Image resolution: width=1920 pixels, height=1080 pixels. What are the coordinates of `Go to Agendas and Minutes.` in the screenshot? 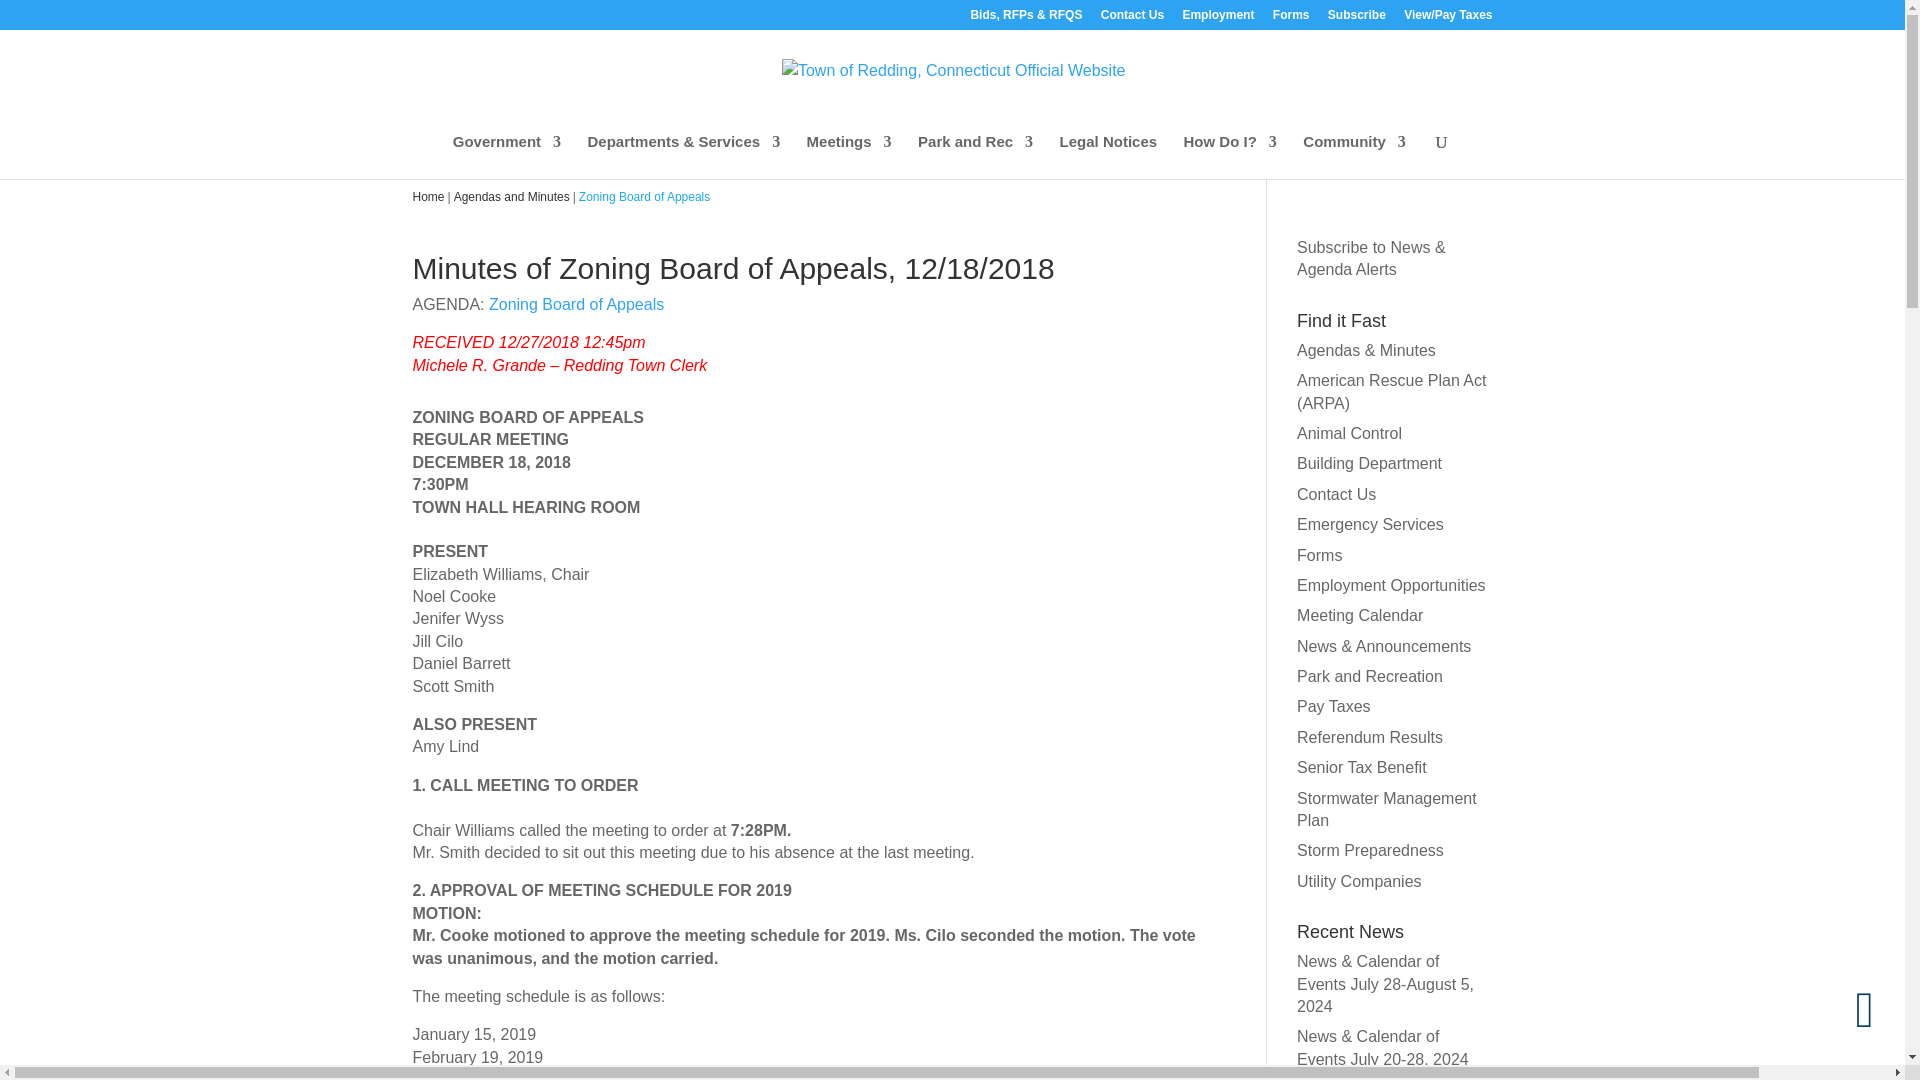 It's located at (512, 197).